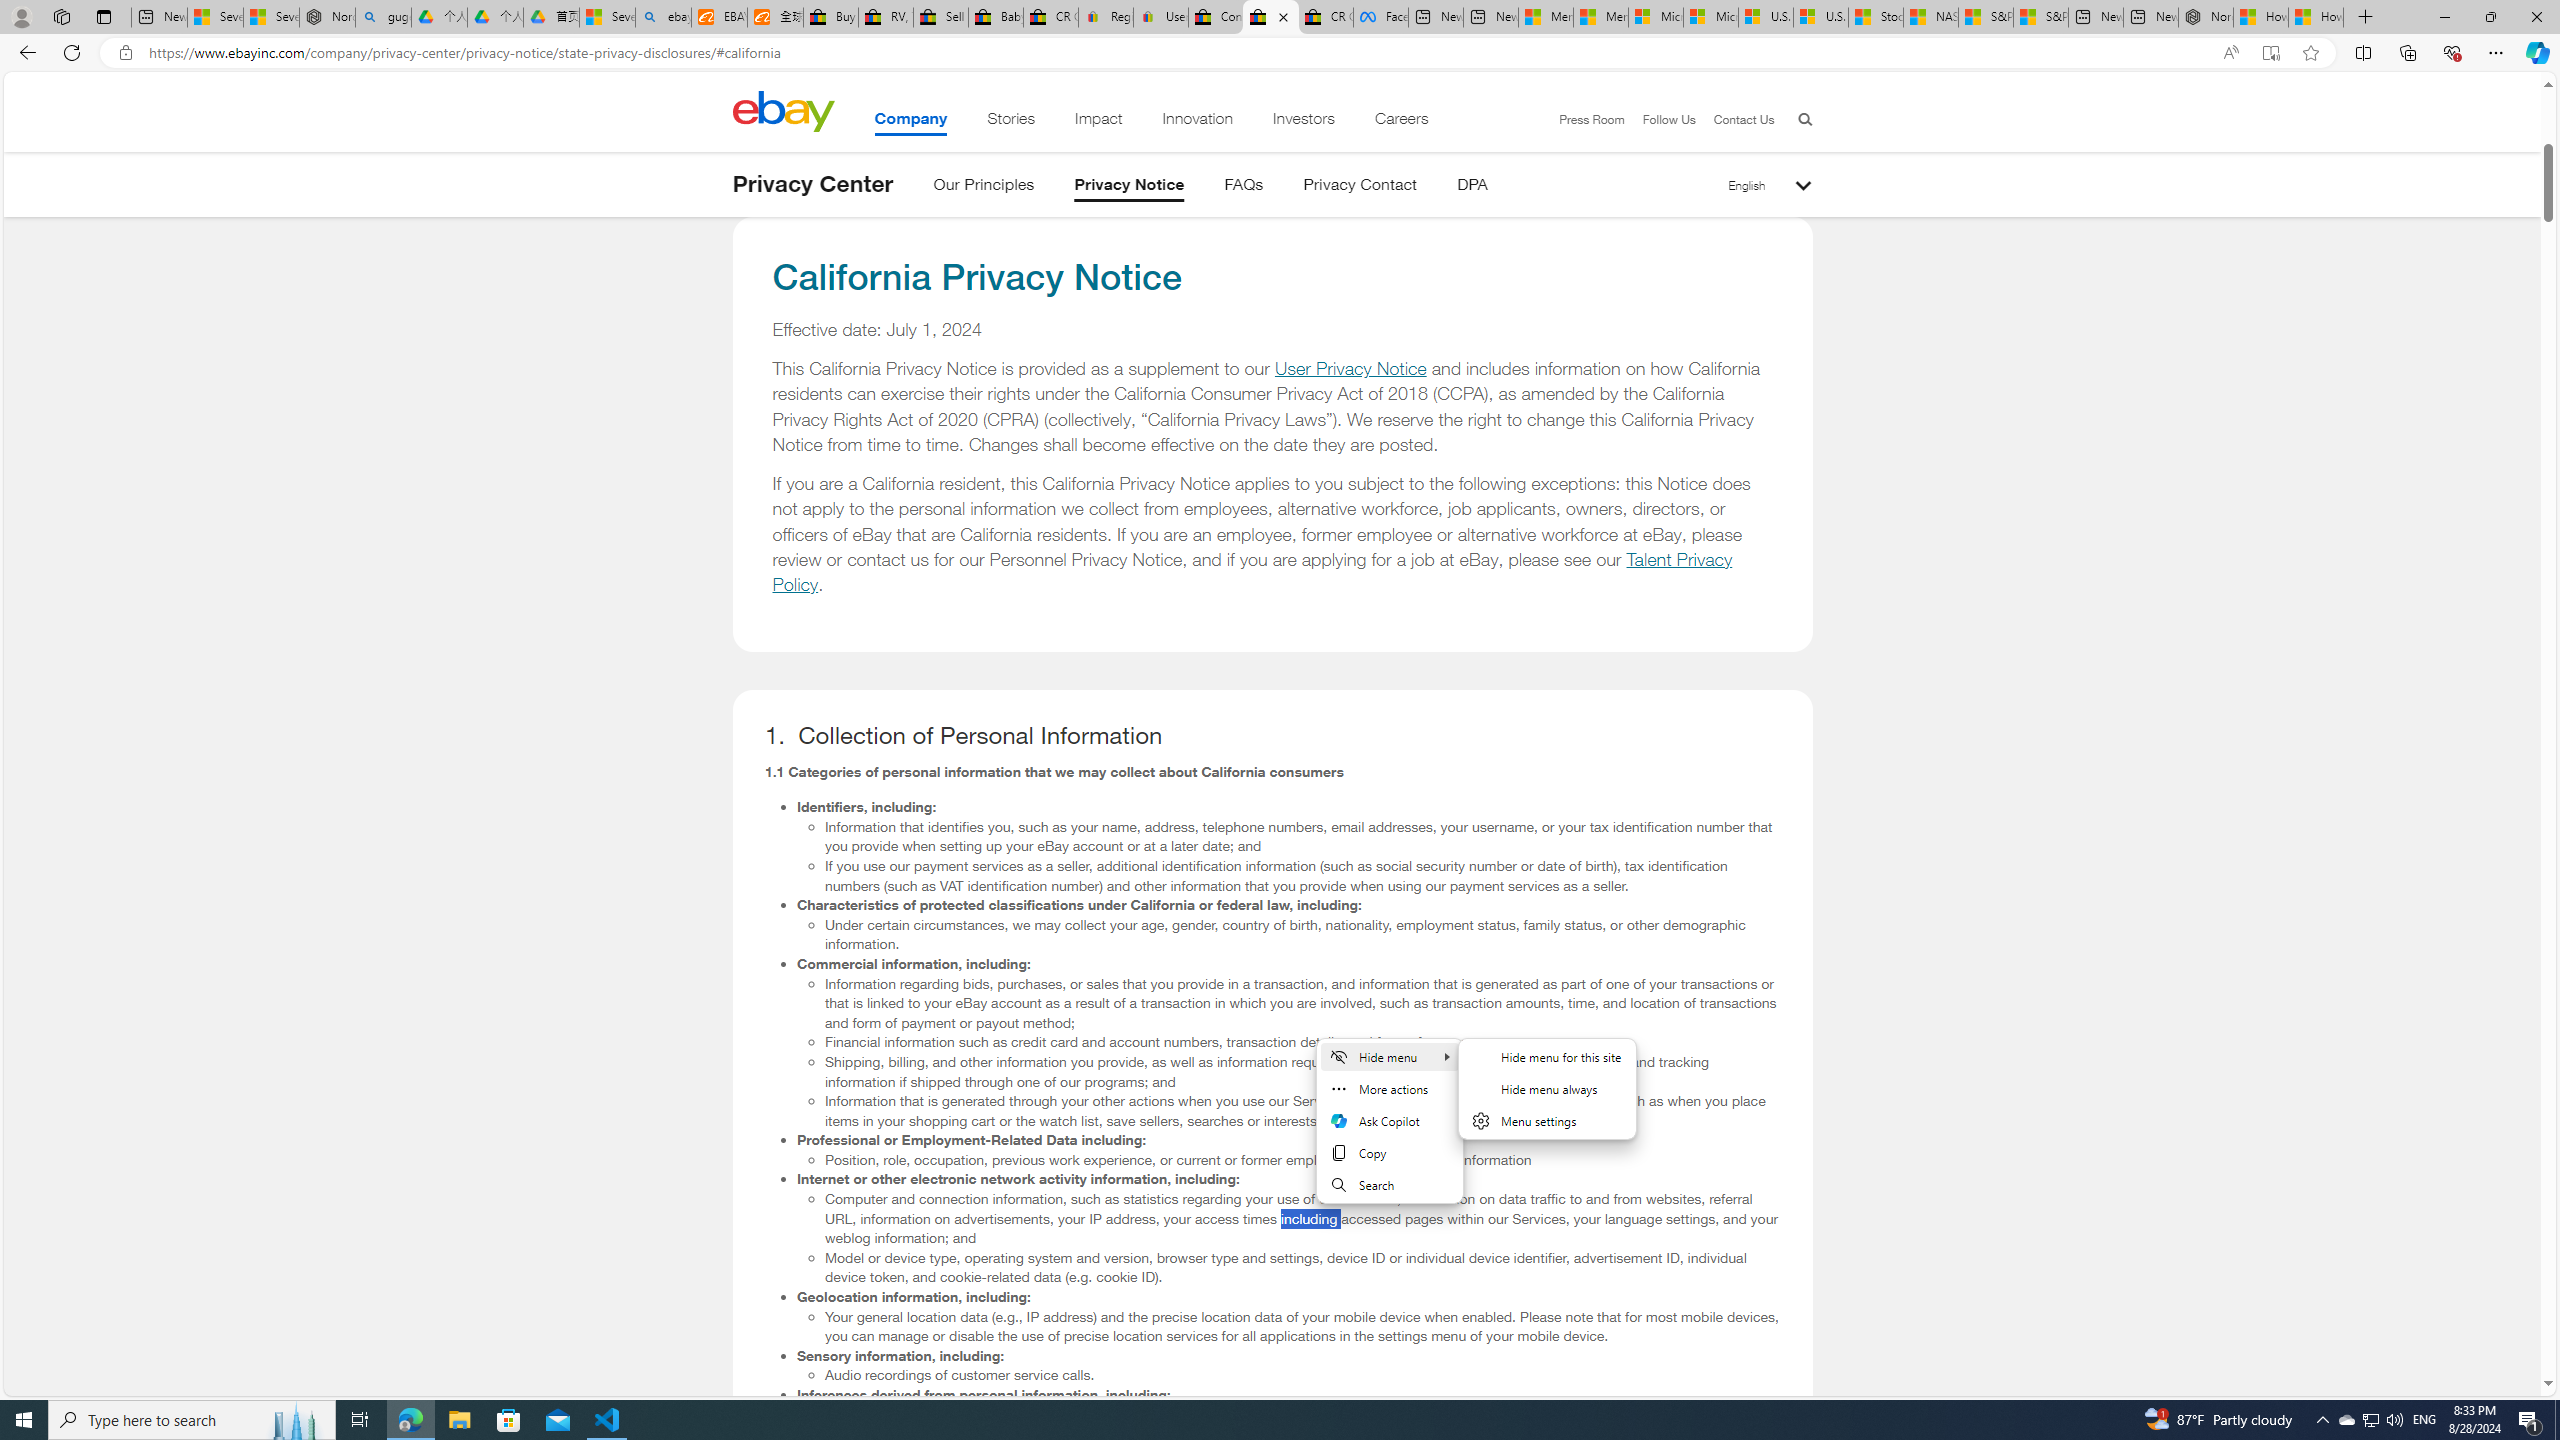  I want to click on Facebook, so click(1381, 17).